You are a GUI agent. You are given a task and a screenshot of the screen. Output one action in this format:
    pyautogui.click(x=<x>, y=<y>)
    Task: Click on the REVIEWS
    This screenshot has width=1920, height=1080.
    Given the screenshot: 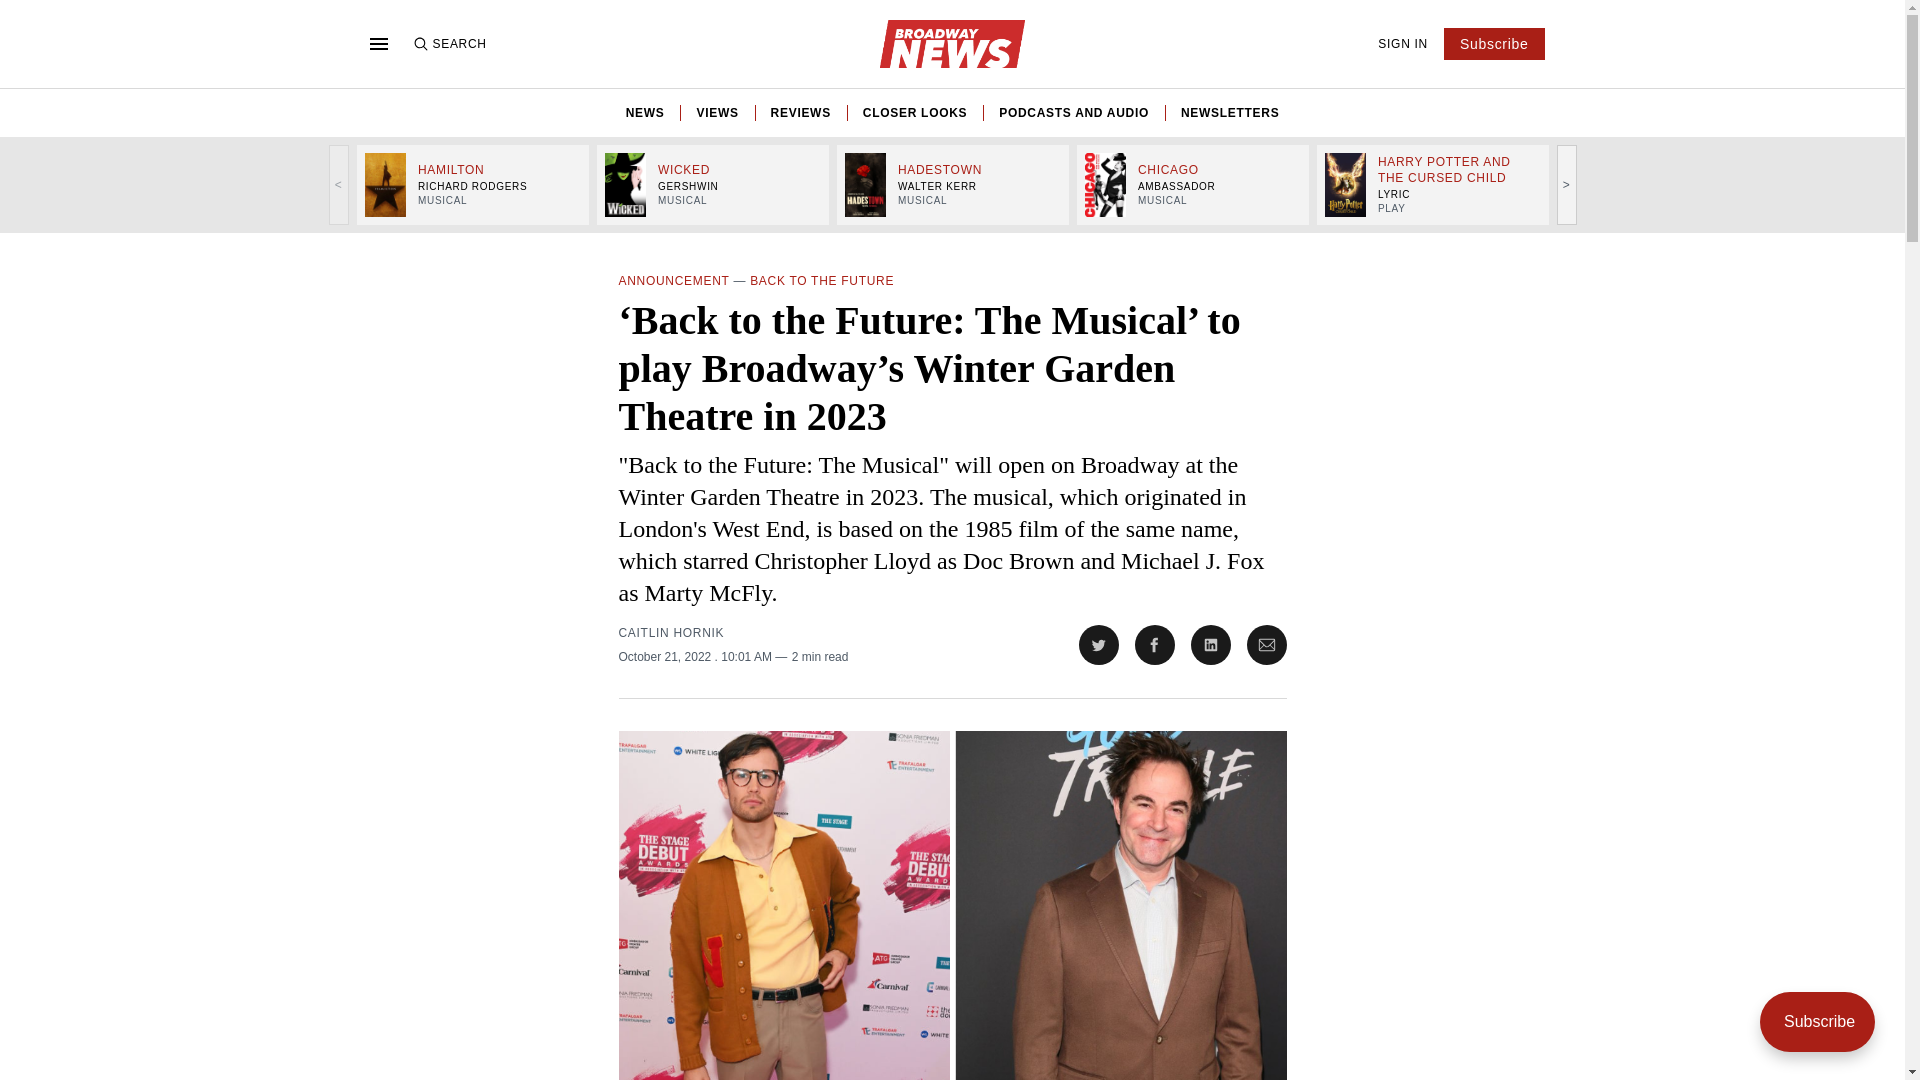 What is the action you would take?
    pyautogui.click(x=801, y=112)
    